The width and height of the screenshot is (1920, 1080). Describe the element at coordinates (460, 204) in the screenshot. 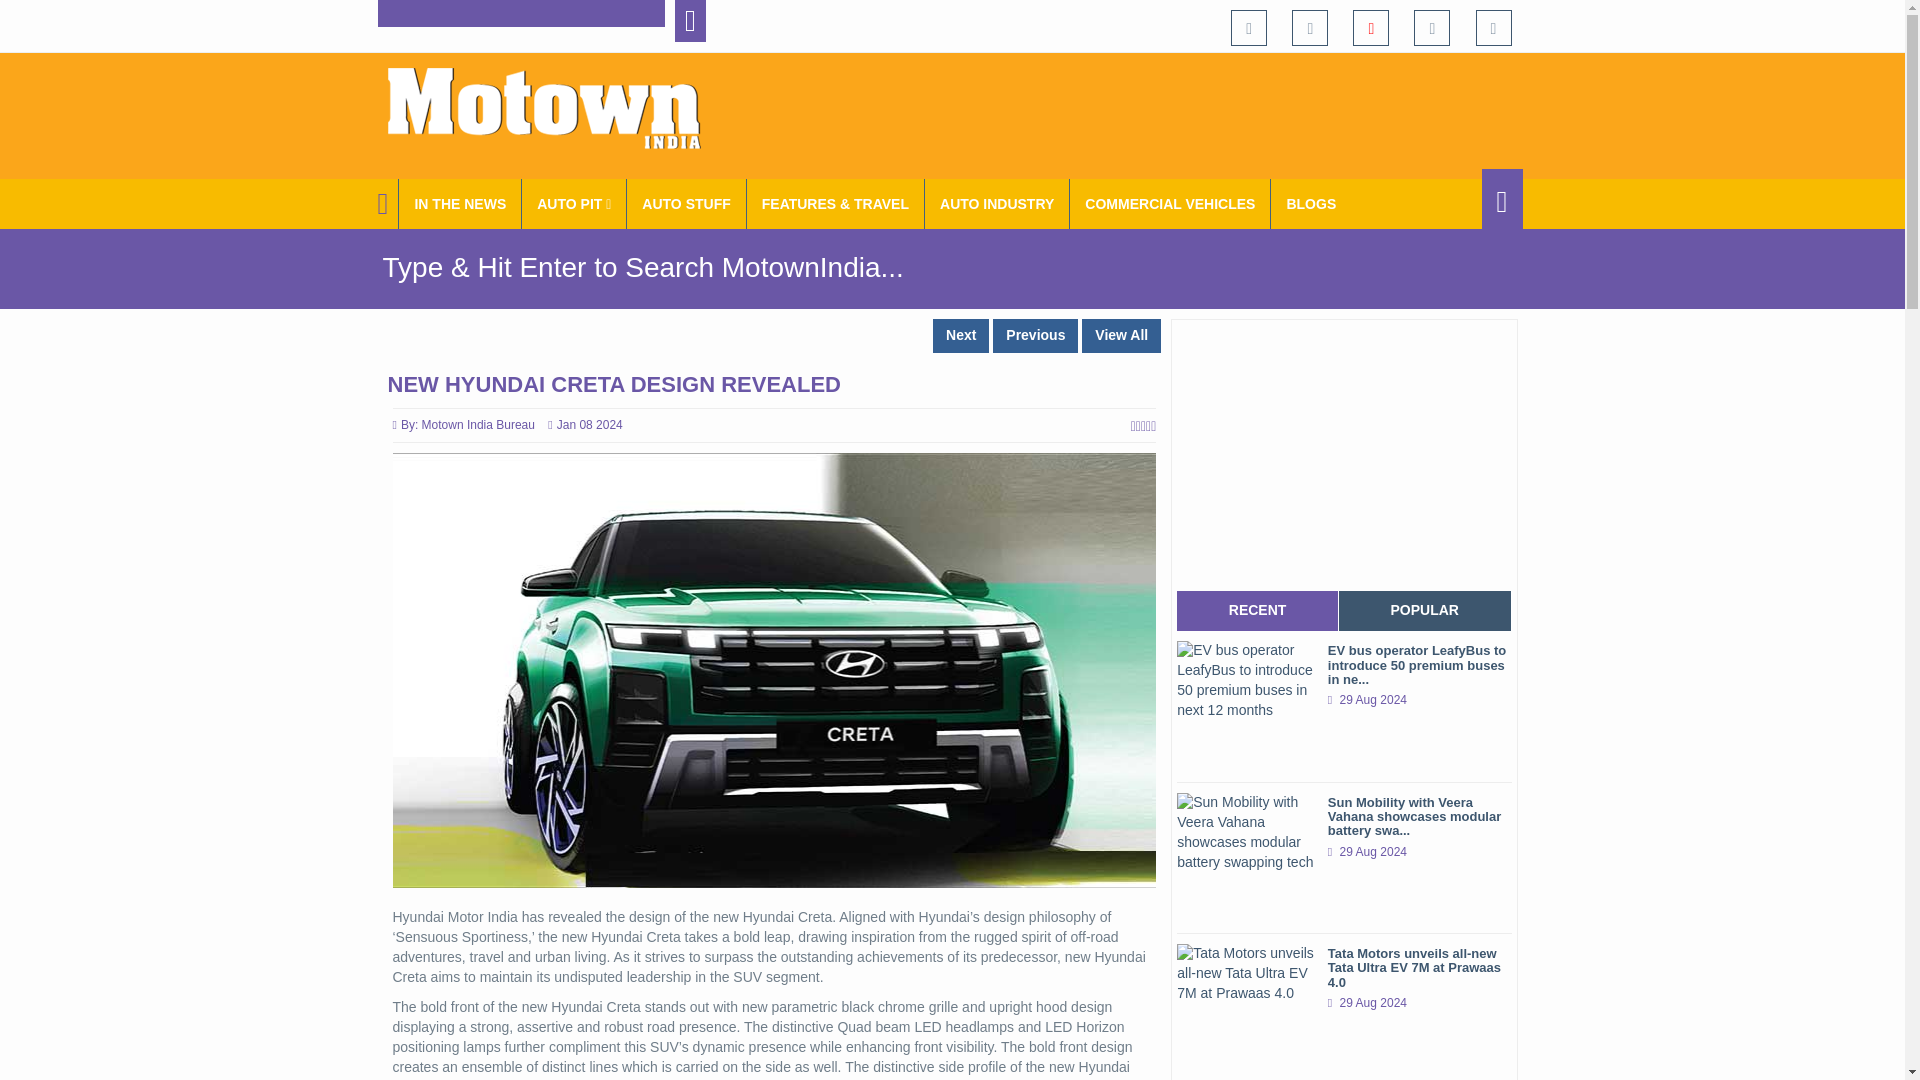

I see `View All In The News - Motown India` at that location.